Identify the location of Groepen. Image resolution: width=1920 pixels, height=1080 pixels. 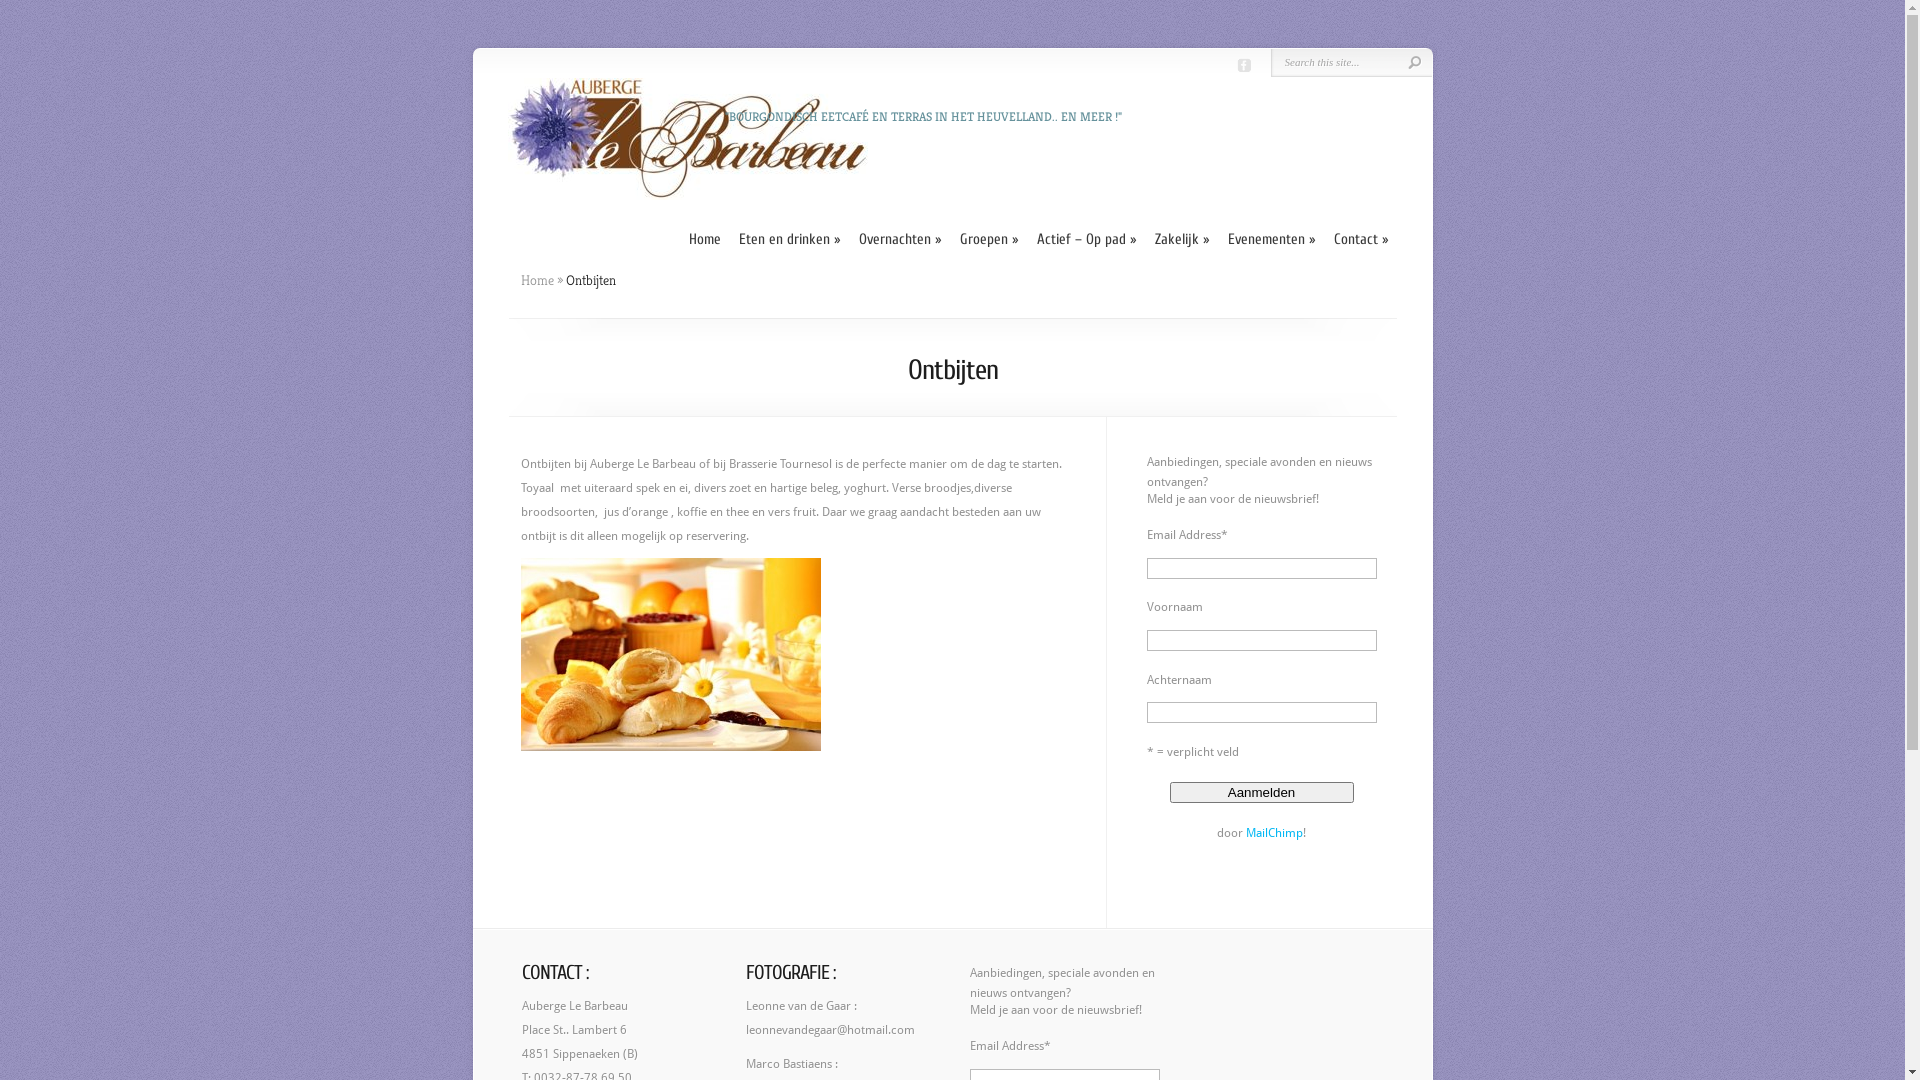
(990, 240).